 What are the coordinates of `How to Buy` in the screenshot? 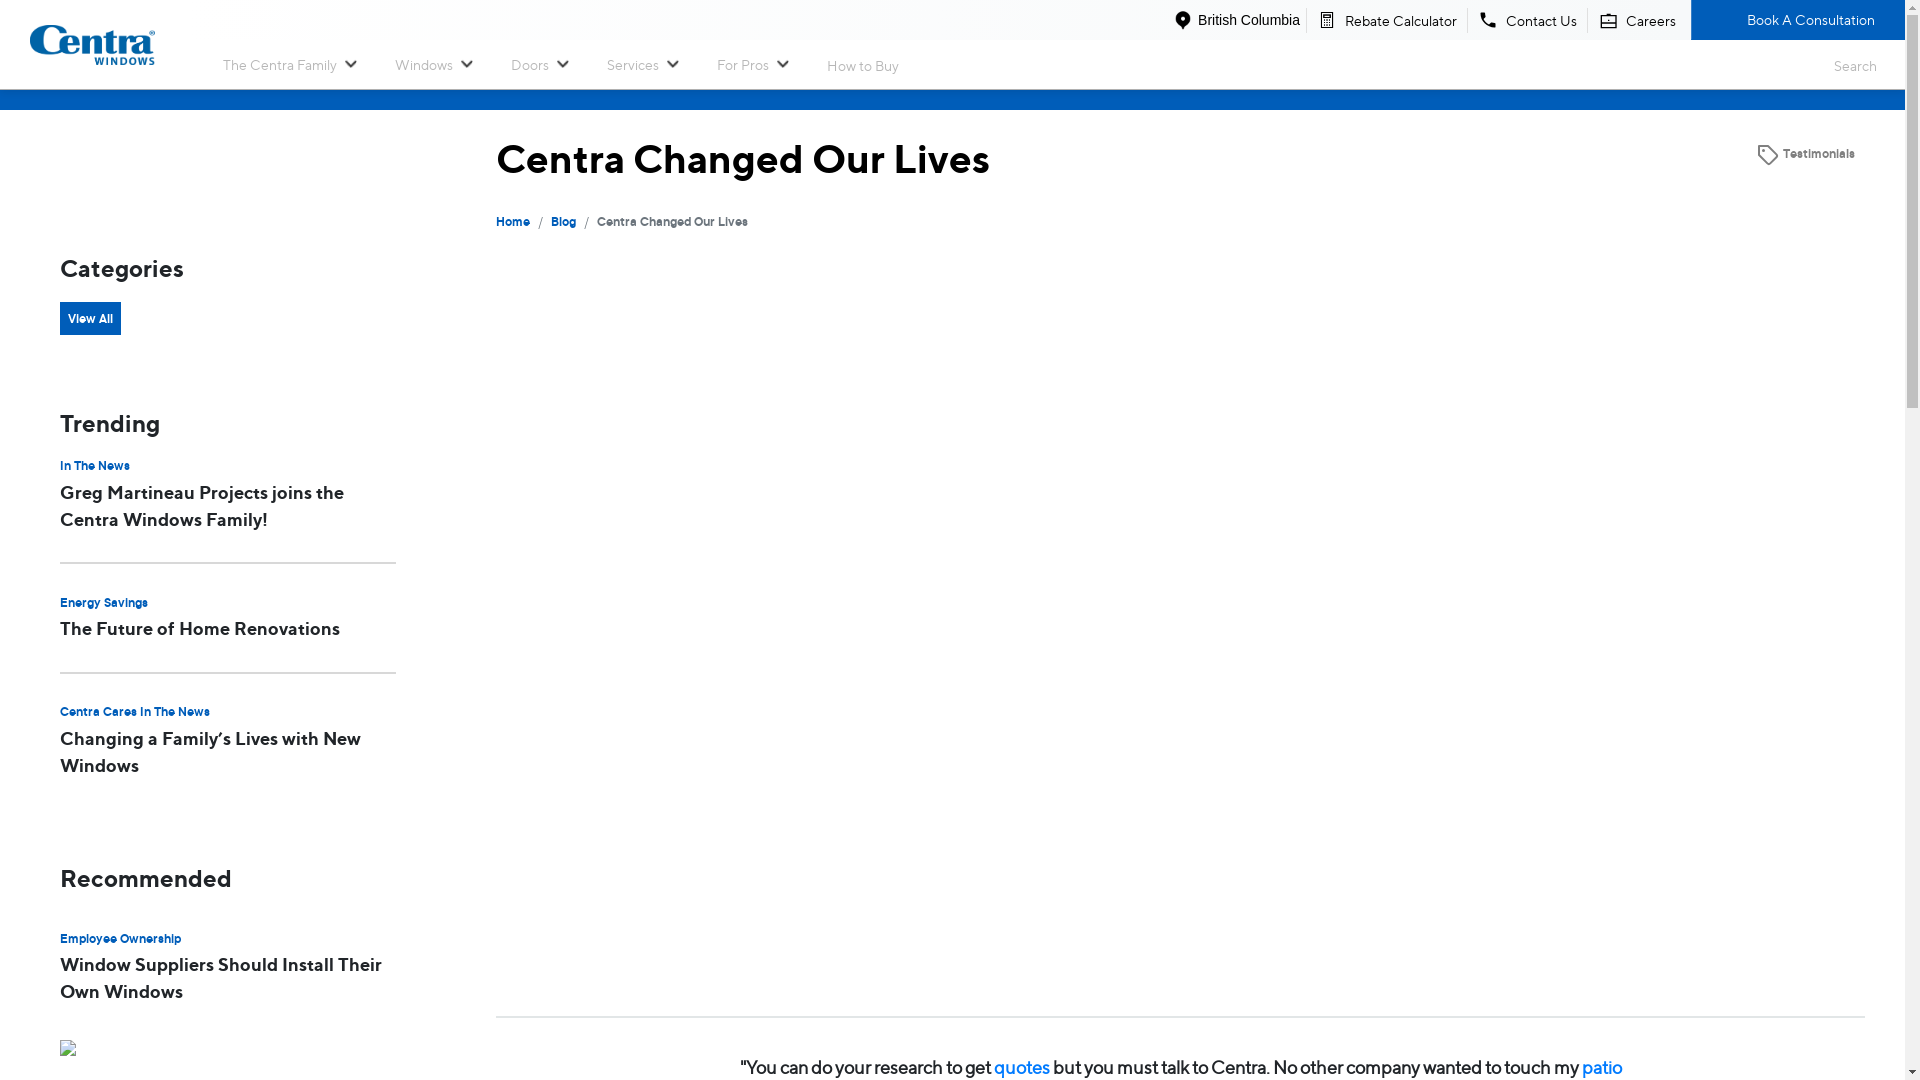 It's located at (864, 65).